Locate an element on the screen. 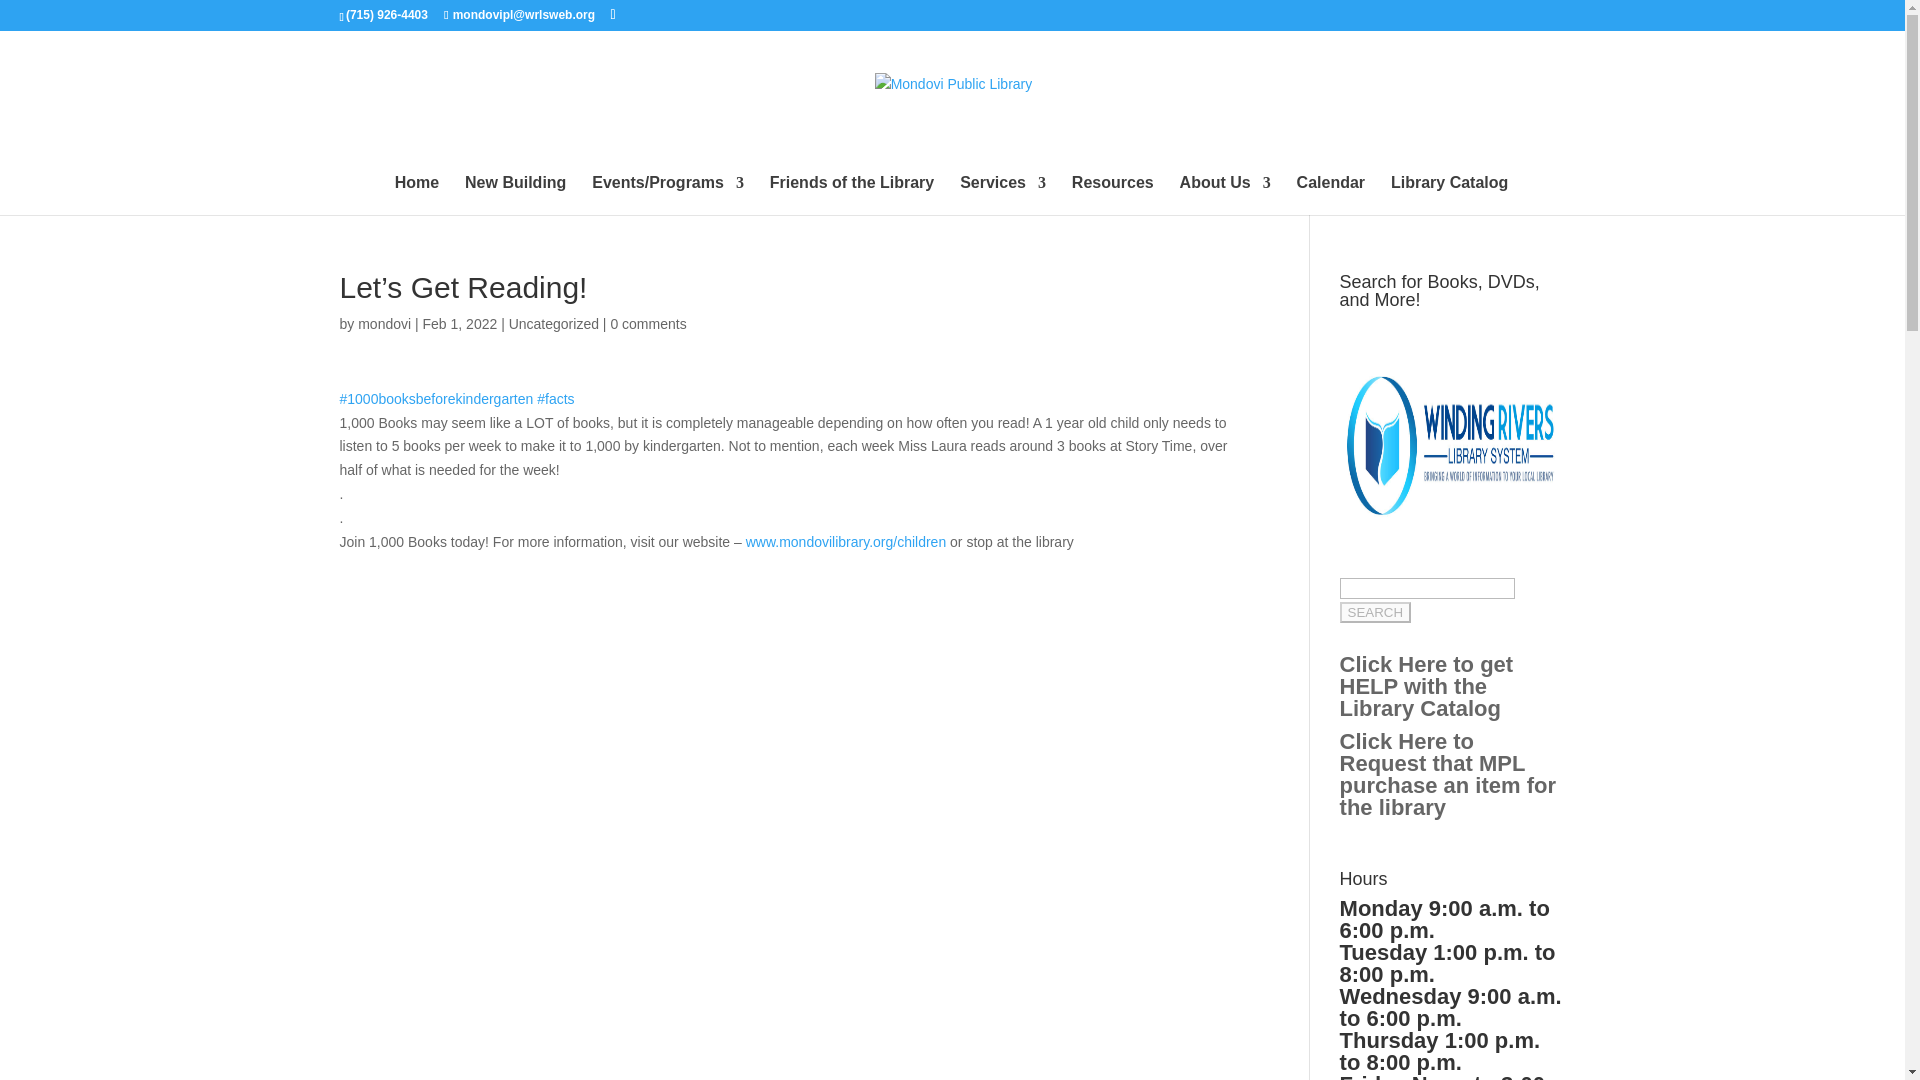  mondovi is located at coordinates (384, 324).